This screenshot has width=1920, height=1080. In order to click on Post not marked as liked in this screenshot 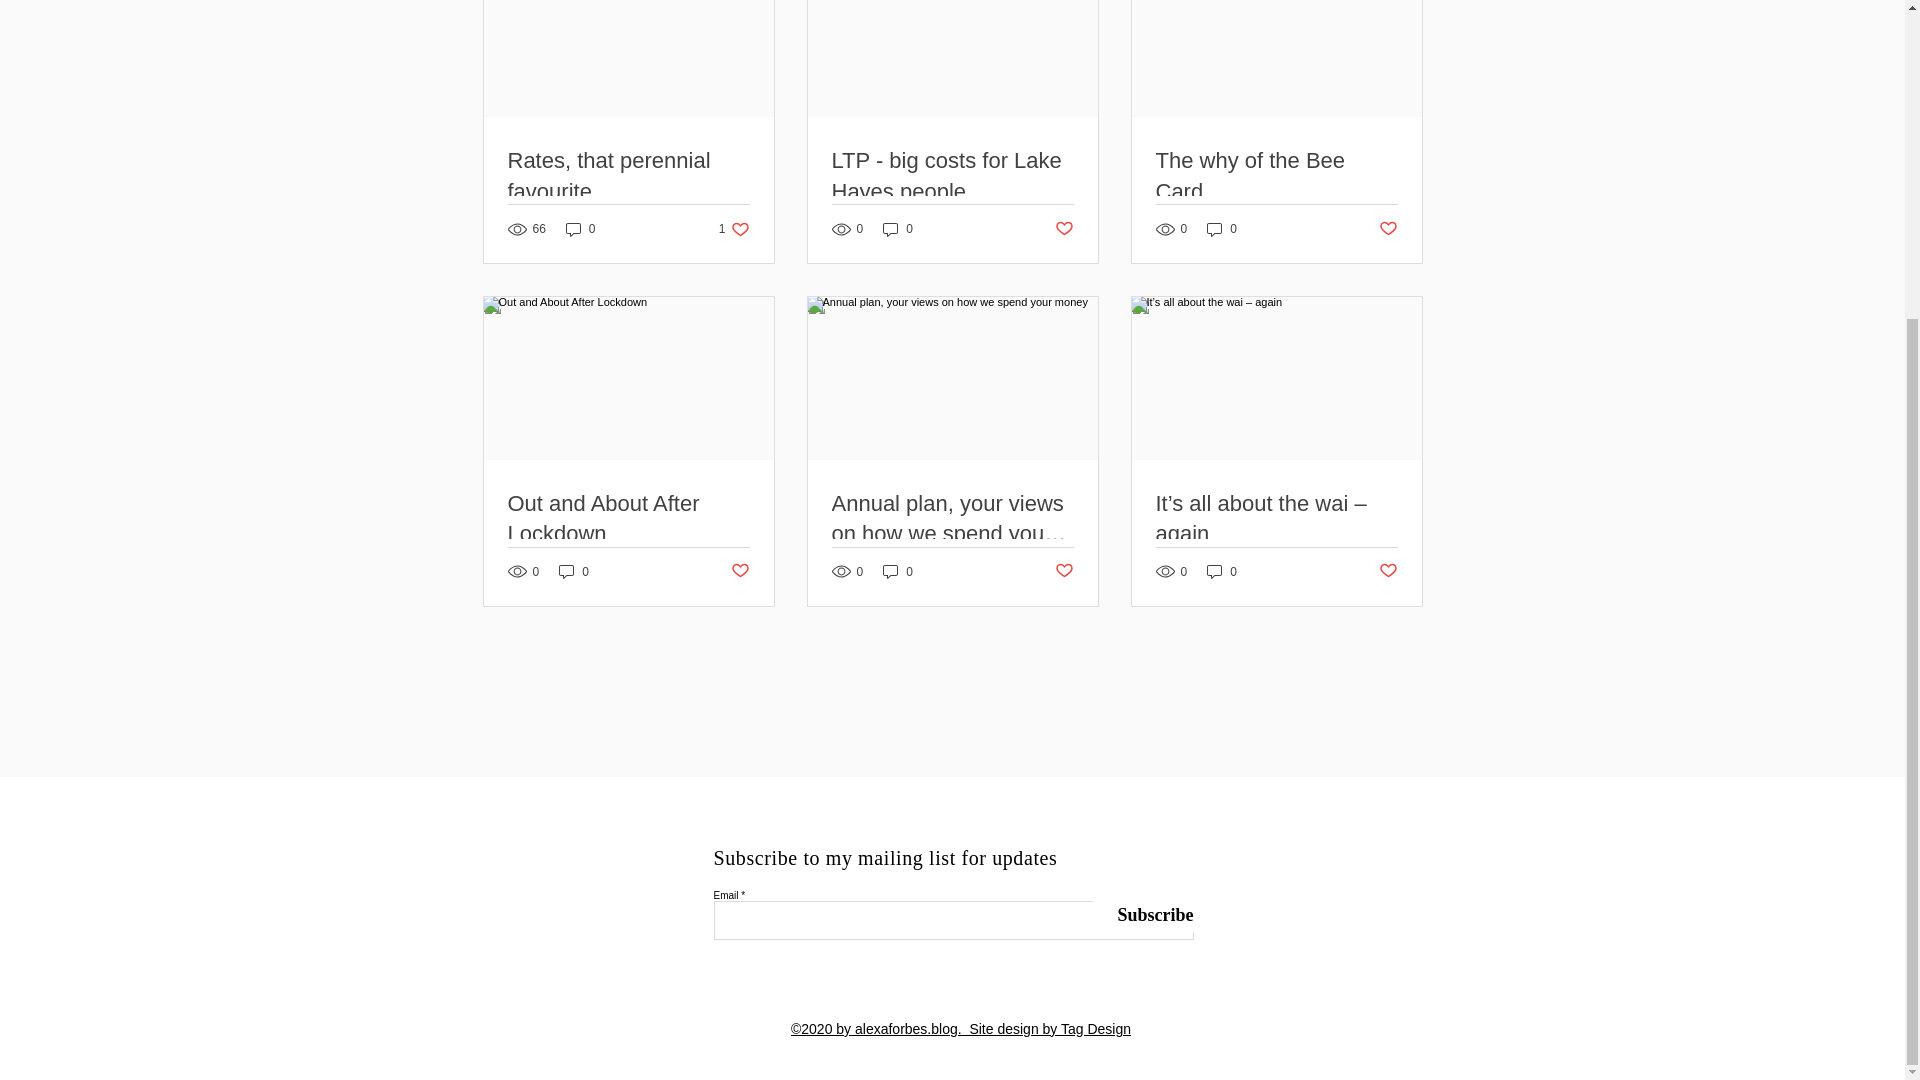, I will do `click(1388, 571)`.